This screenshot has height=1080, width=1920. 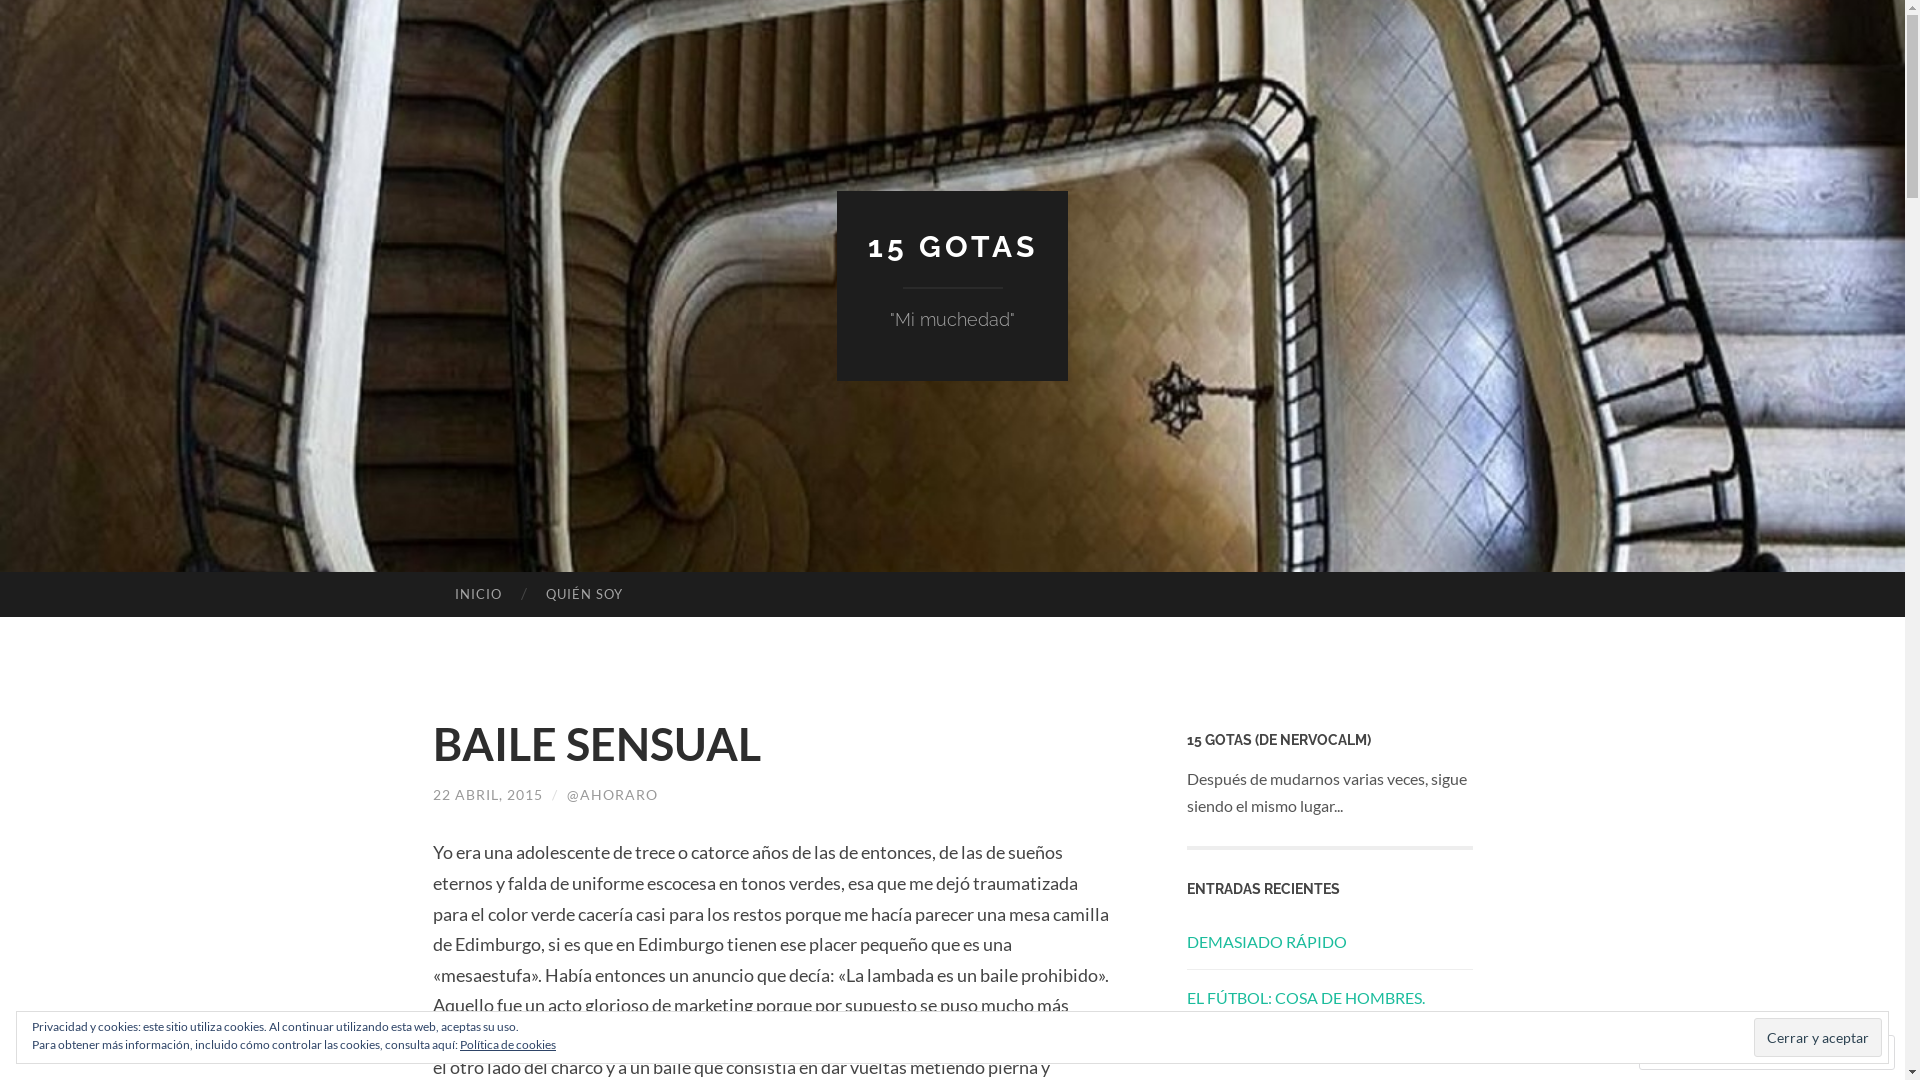 What do you see at coordinates (1811, 1052) in the screenshot?
I see `Seguir` at bounding box center [1811, 1052].